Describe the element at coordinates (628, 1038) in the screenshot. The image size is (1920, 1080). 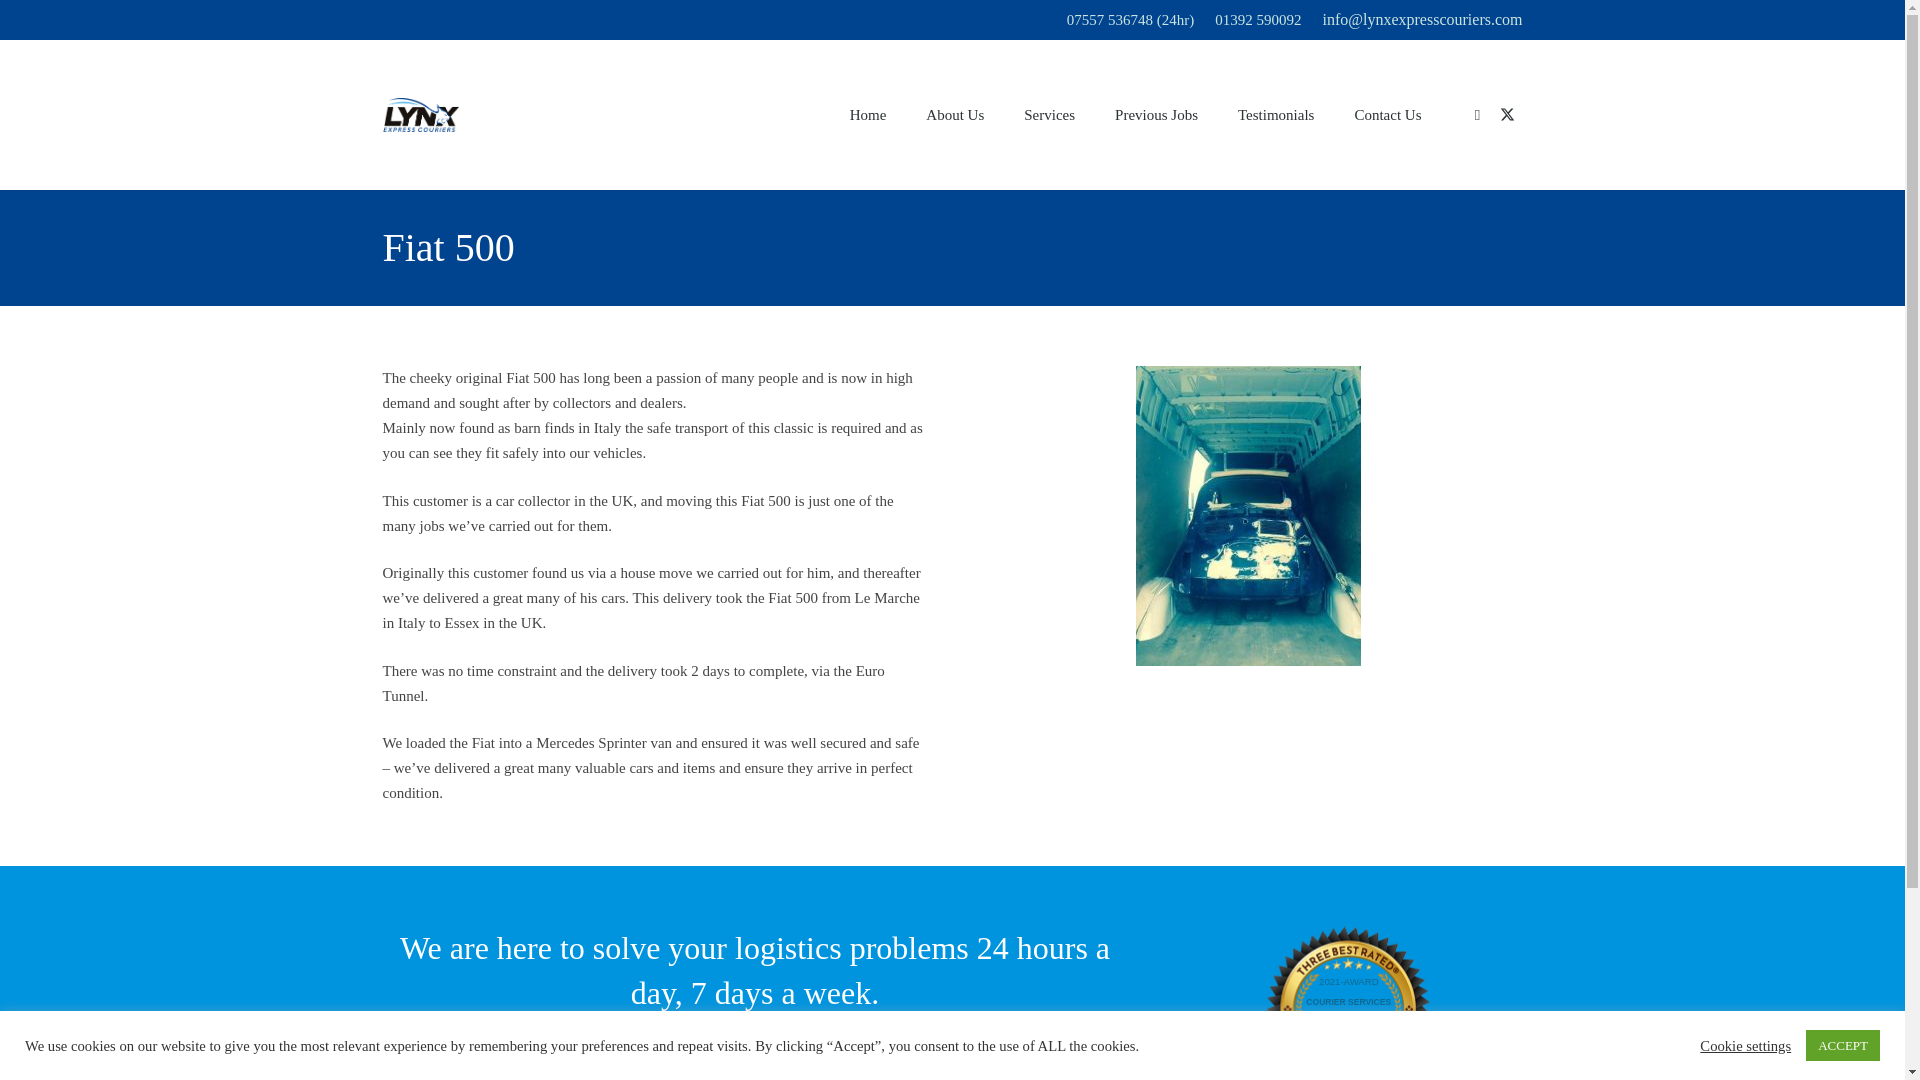
I see `01392 590092` at that location.